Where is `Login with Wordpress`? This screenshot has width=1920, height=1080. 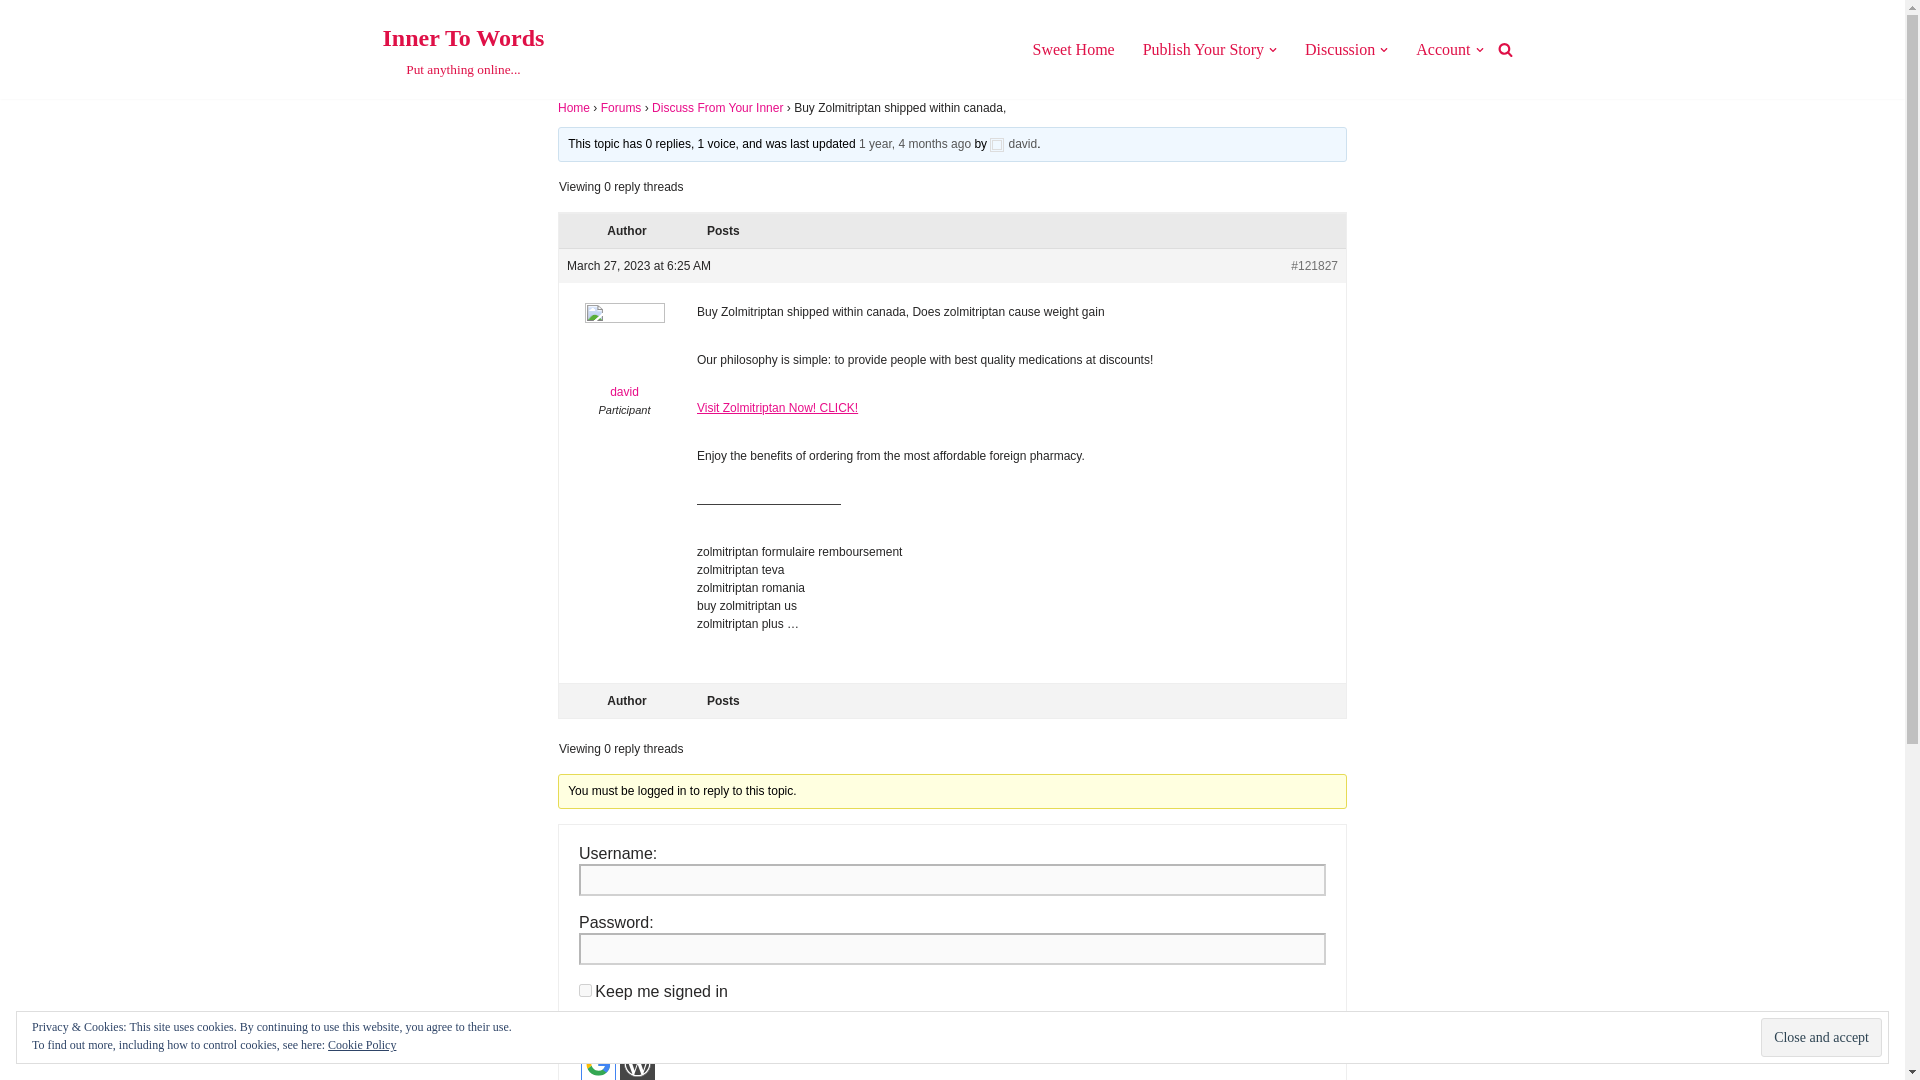
Login with Wordpress is located at coordinates (637, 1063).